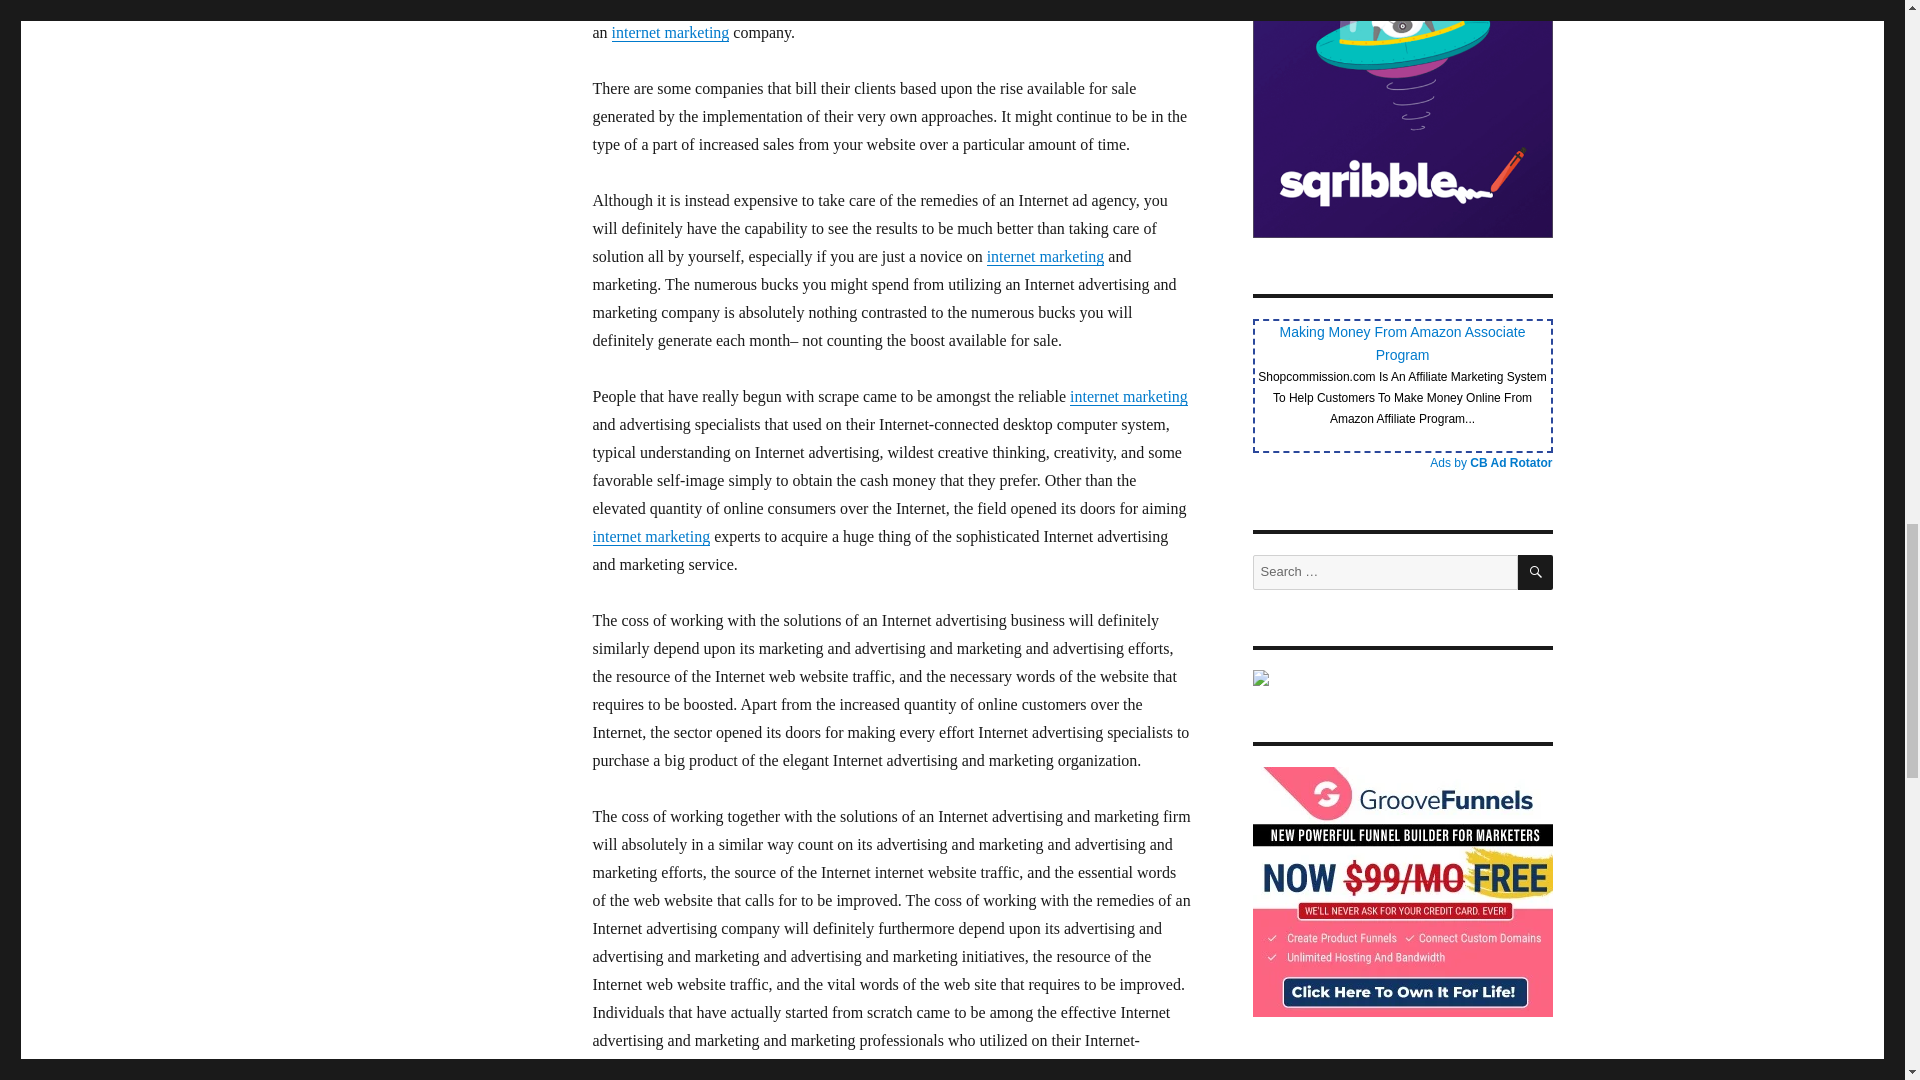  I want to click on internet marketing, so click(650, 536).